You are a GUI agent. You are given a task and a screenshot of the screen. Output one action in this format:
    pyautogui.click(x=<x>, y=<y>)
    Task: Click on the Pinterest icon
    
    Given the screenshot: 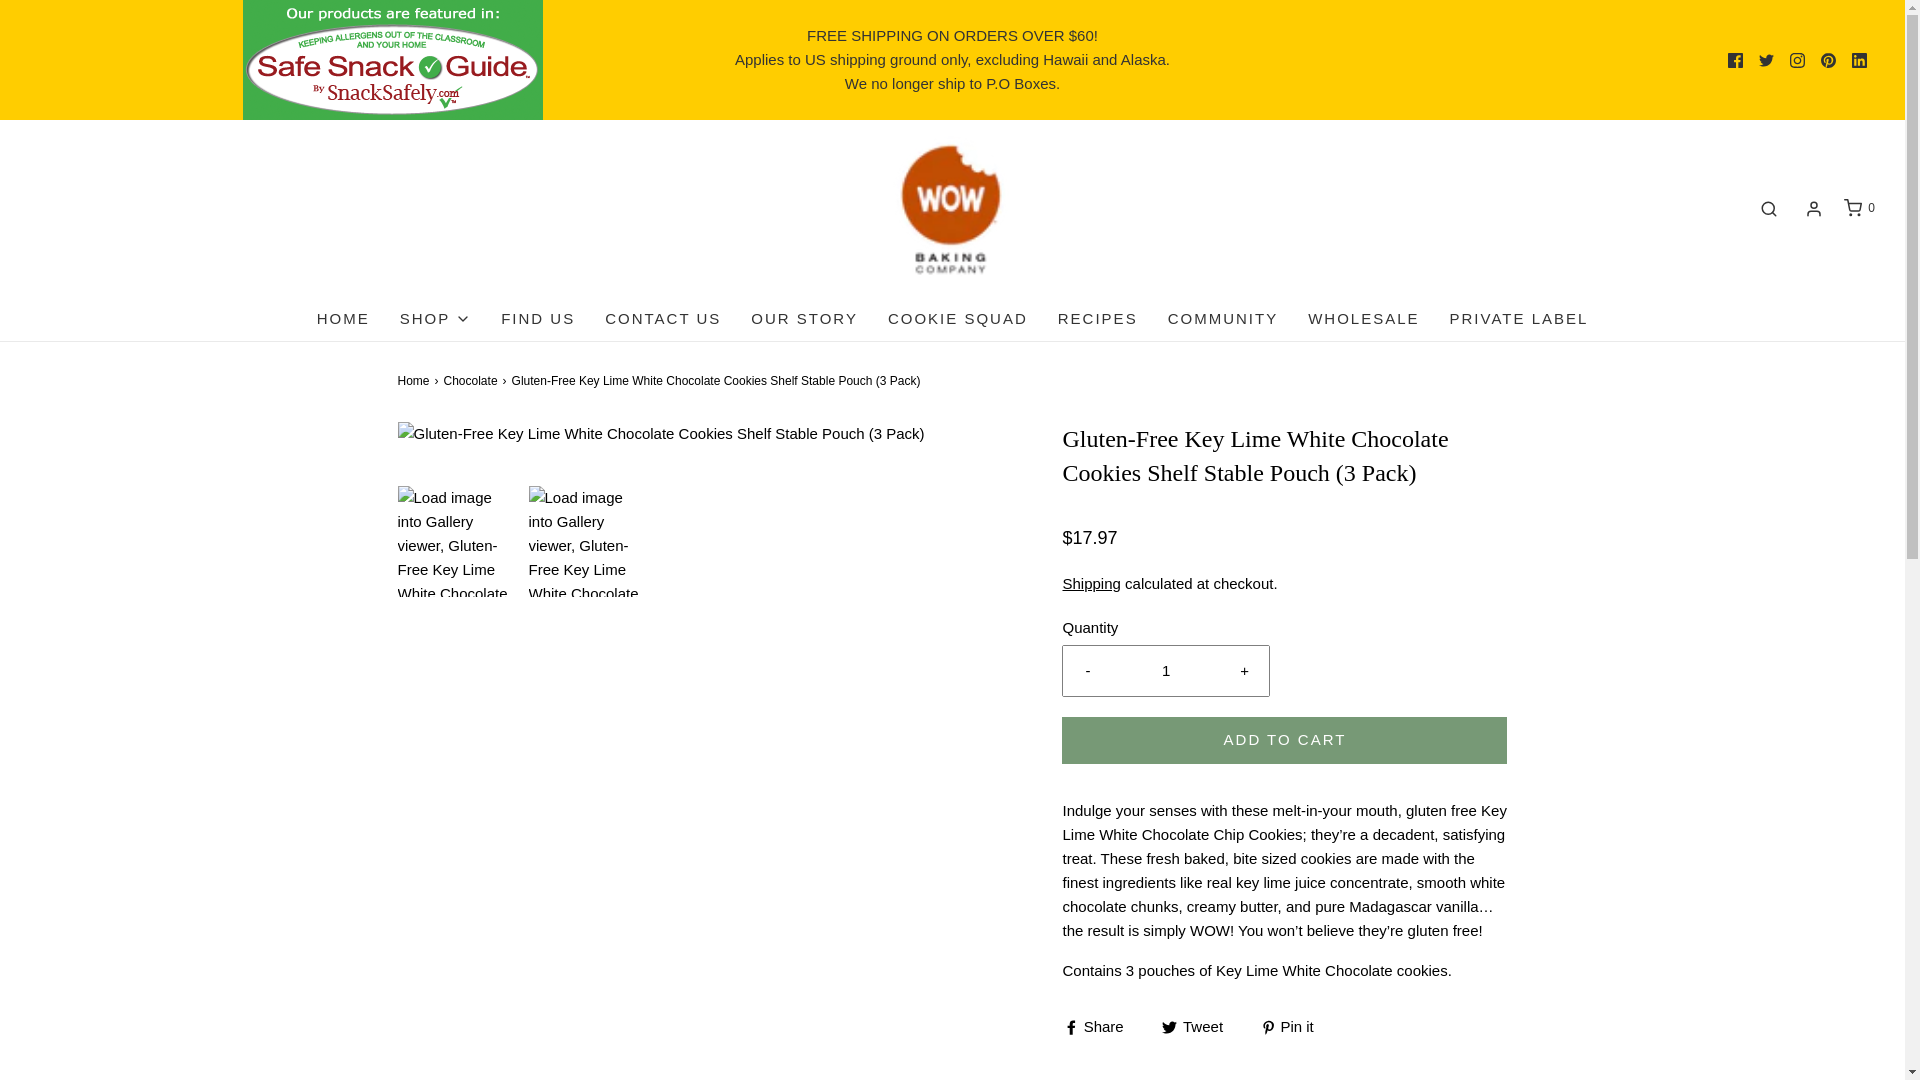 What is the action you would take?
    pyautogui.click(x=1828, y=59)
    